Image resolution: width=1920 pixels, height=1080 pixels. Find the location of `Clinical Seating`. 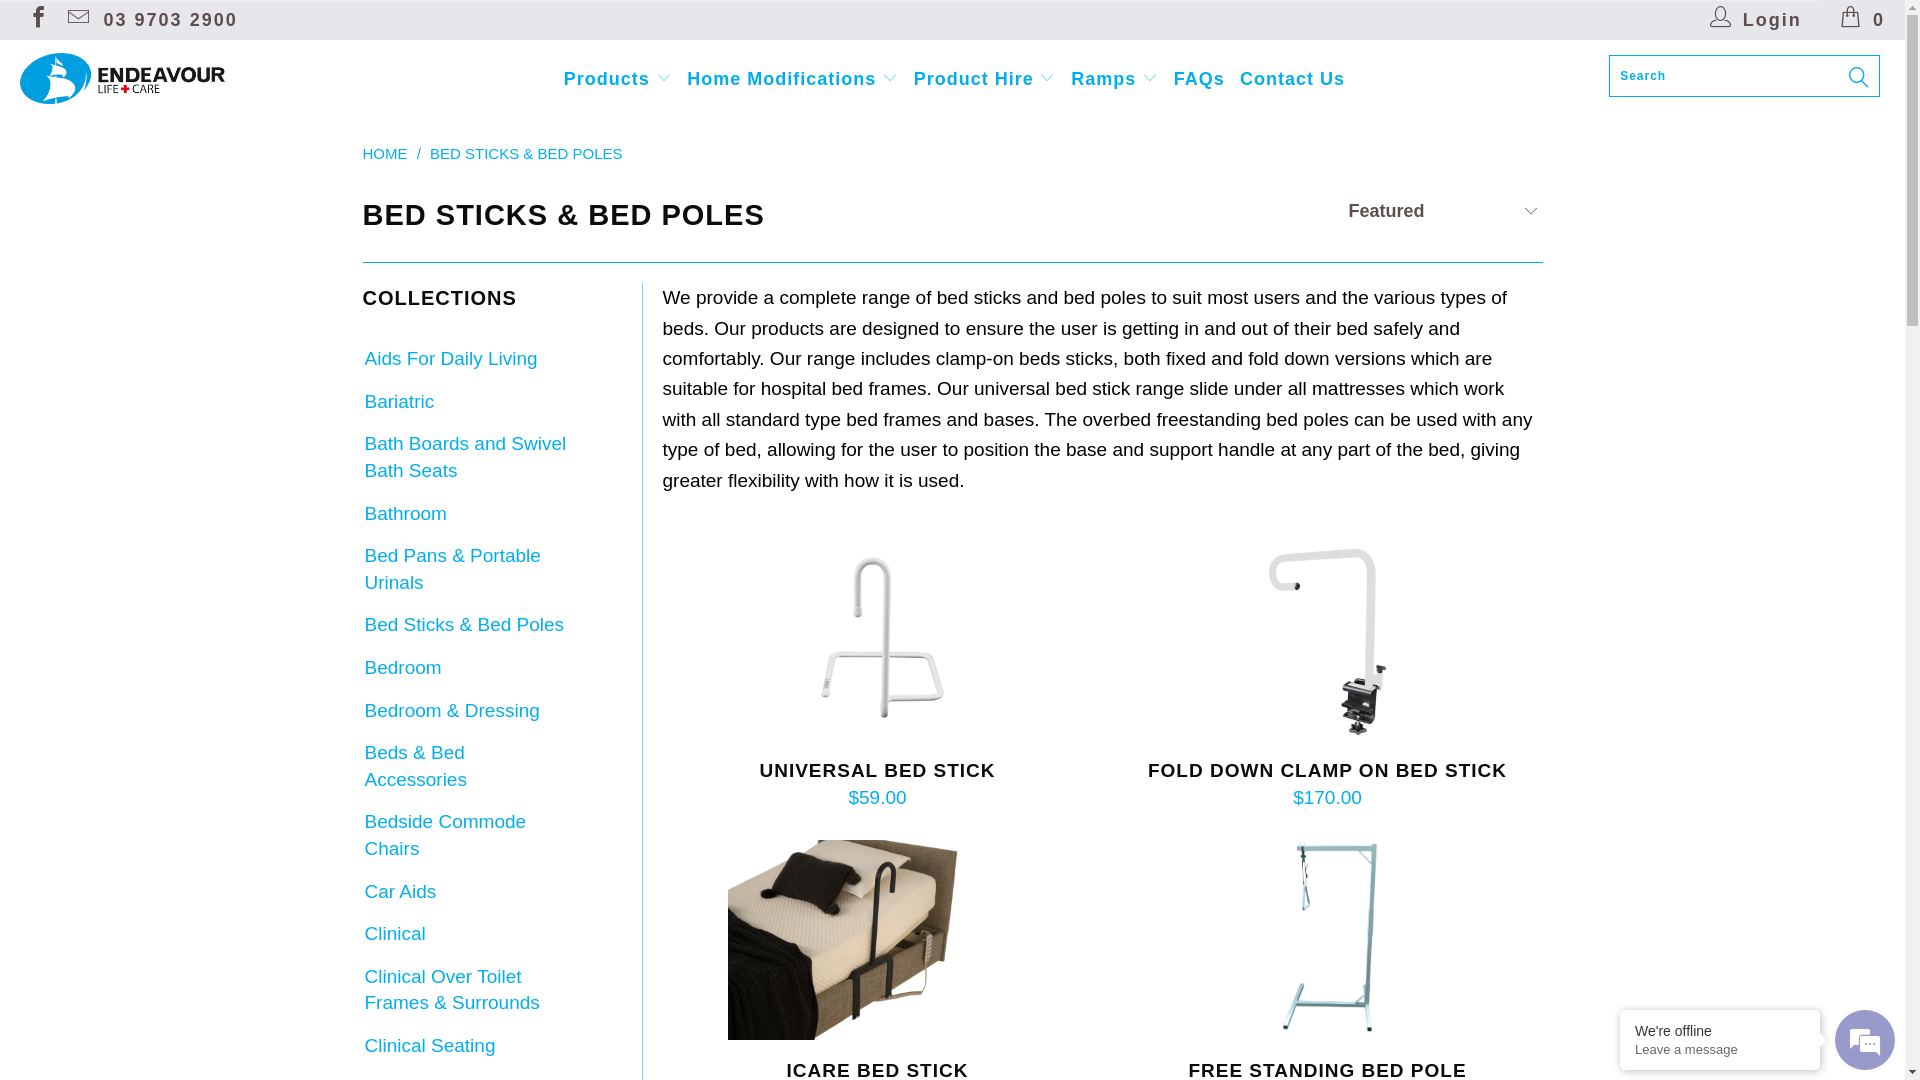

Clinical Seating is located at coordinates (428, 1046).